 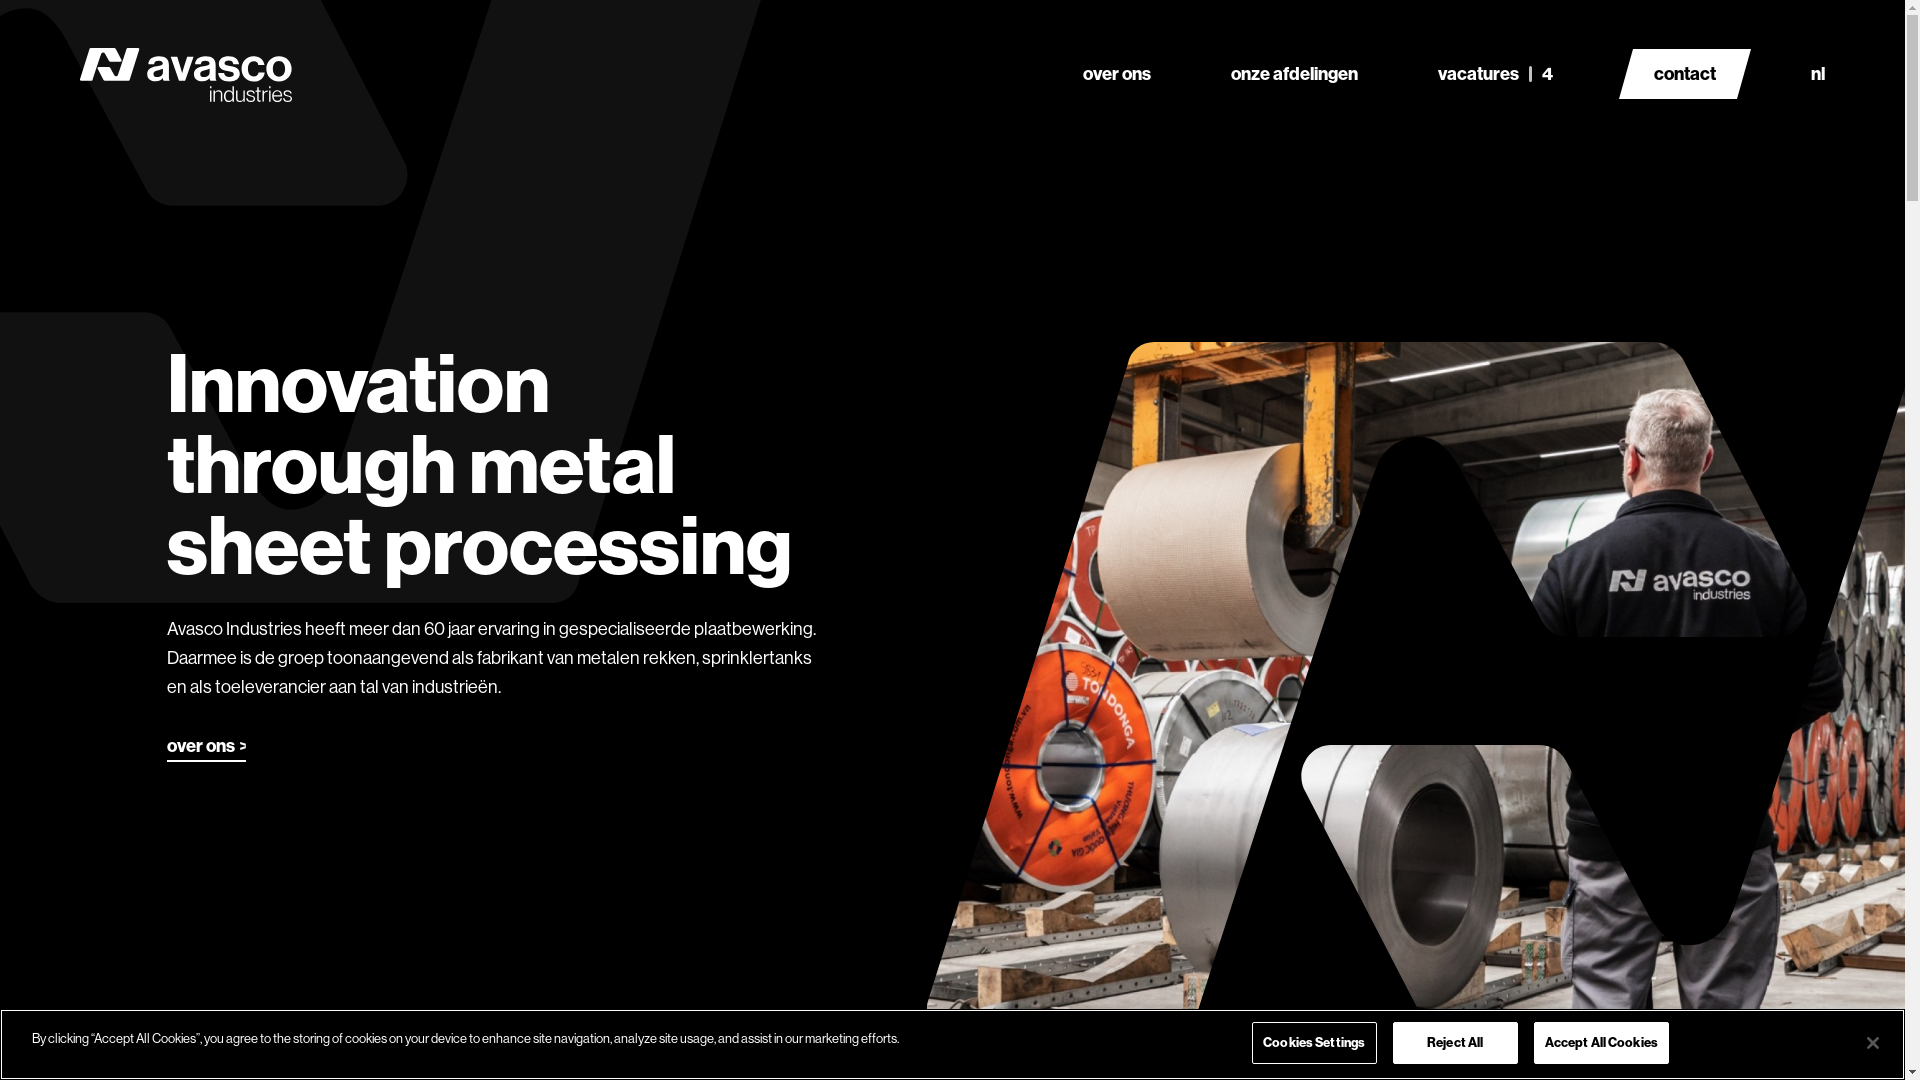 I want to click on Overslaan en naar de inhoud gaan, so click(x=0, y=0).